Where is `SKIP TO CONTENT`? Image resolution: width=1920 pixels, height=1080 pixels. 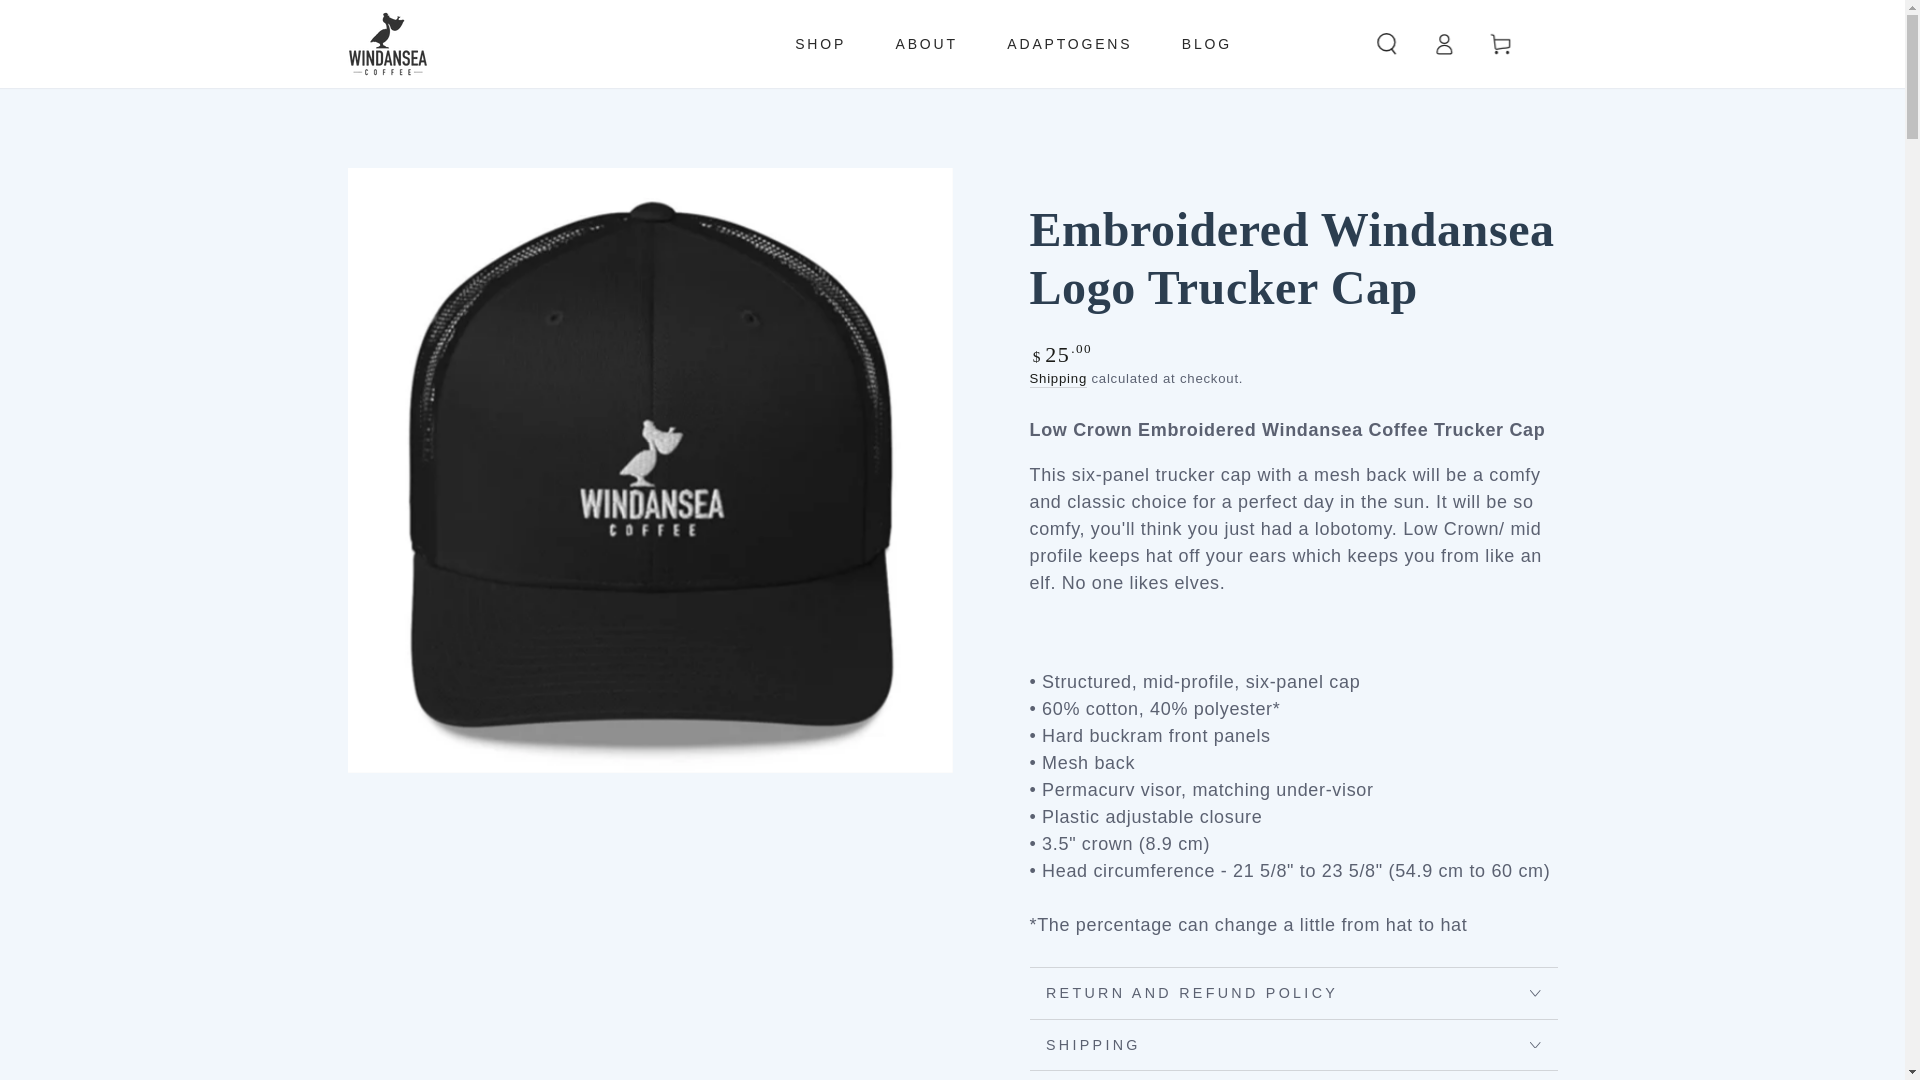
SKIP TO CONTENT is located at coordinates (98, 22).